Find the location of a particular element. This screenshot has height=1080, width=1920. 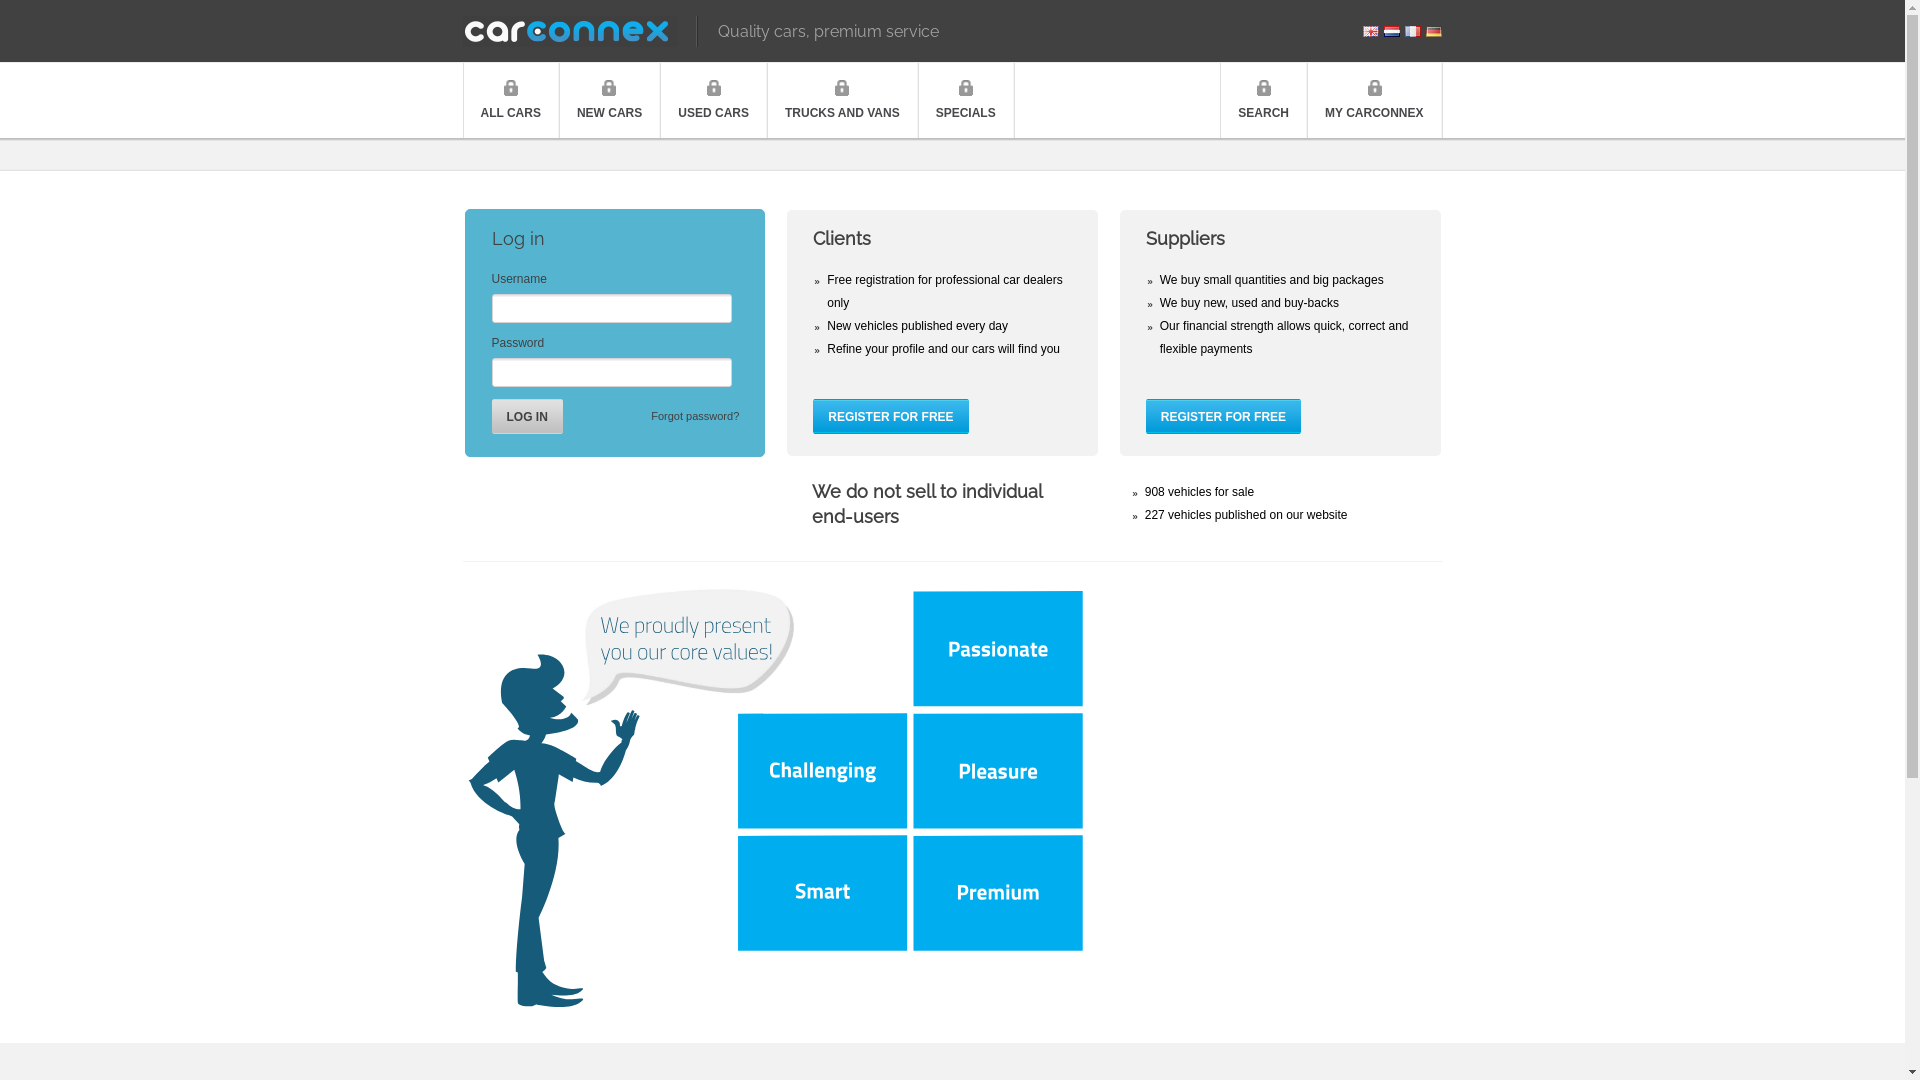

NEW CARS is located at coordinates (610, 100).